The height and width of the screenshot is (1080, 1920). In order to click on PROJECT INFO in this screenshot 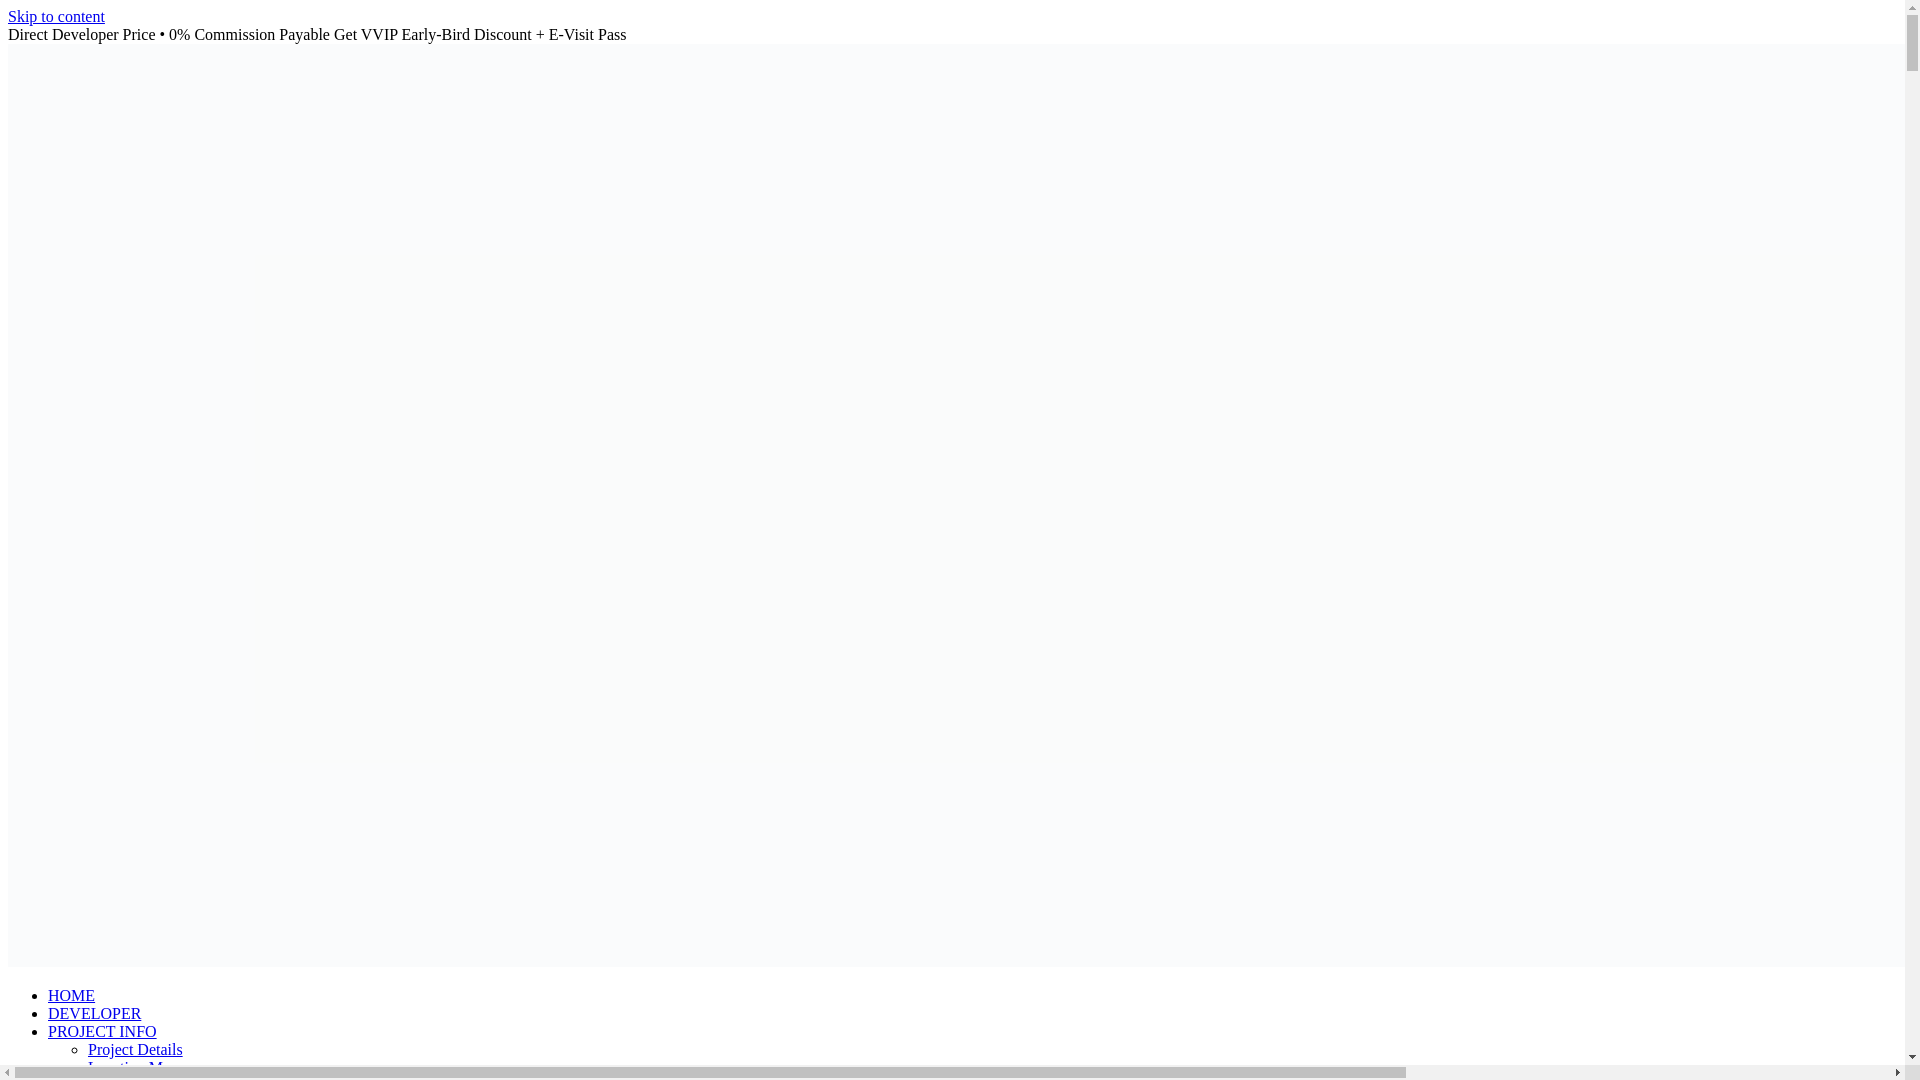, I will do `click(102, 1031)`.